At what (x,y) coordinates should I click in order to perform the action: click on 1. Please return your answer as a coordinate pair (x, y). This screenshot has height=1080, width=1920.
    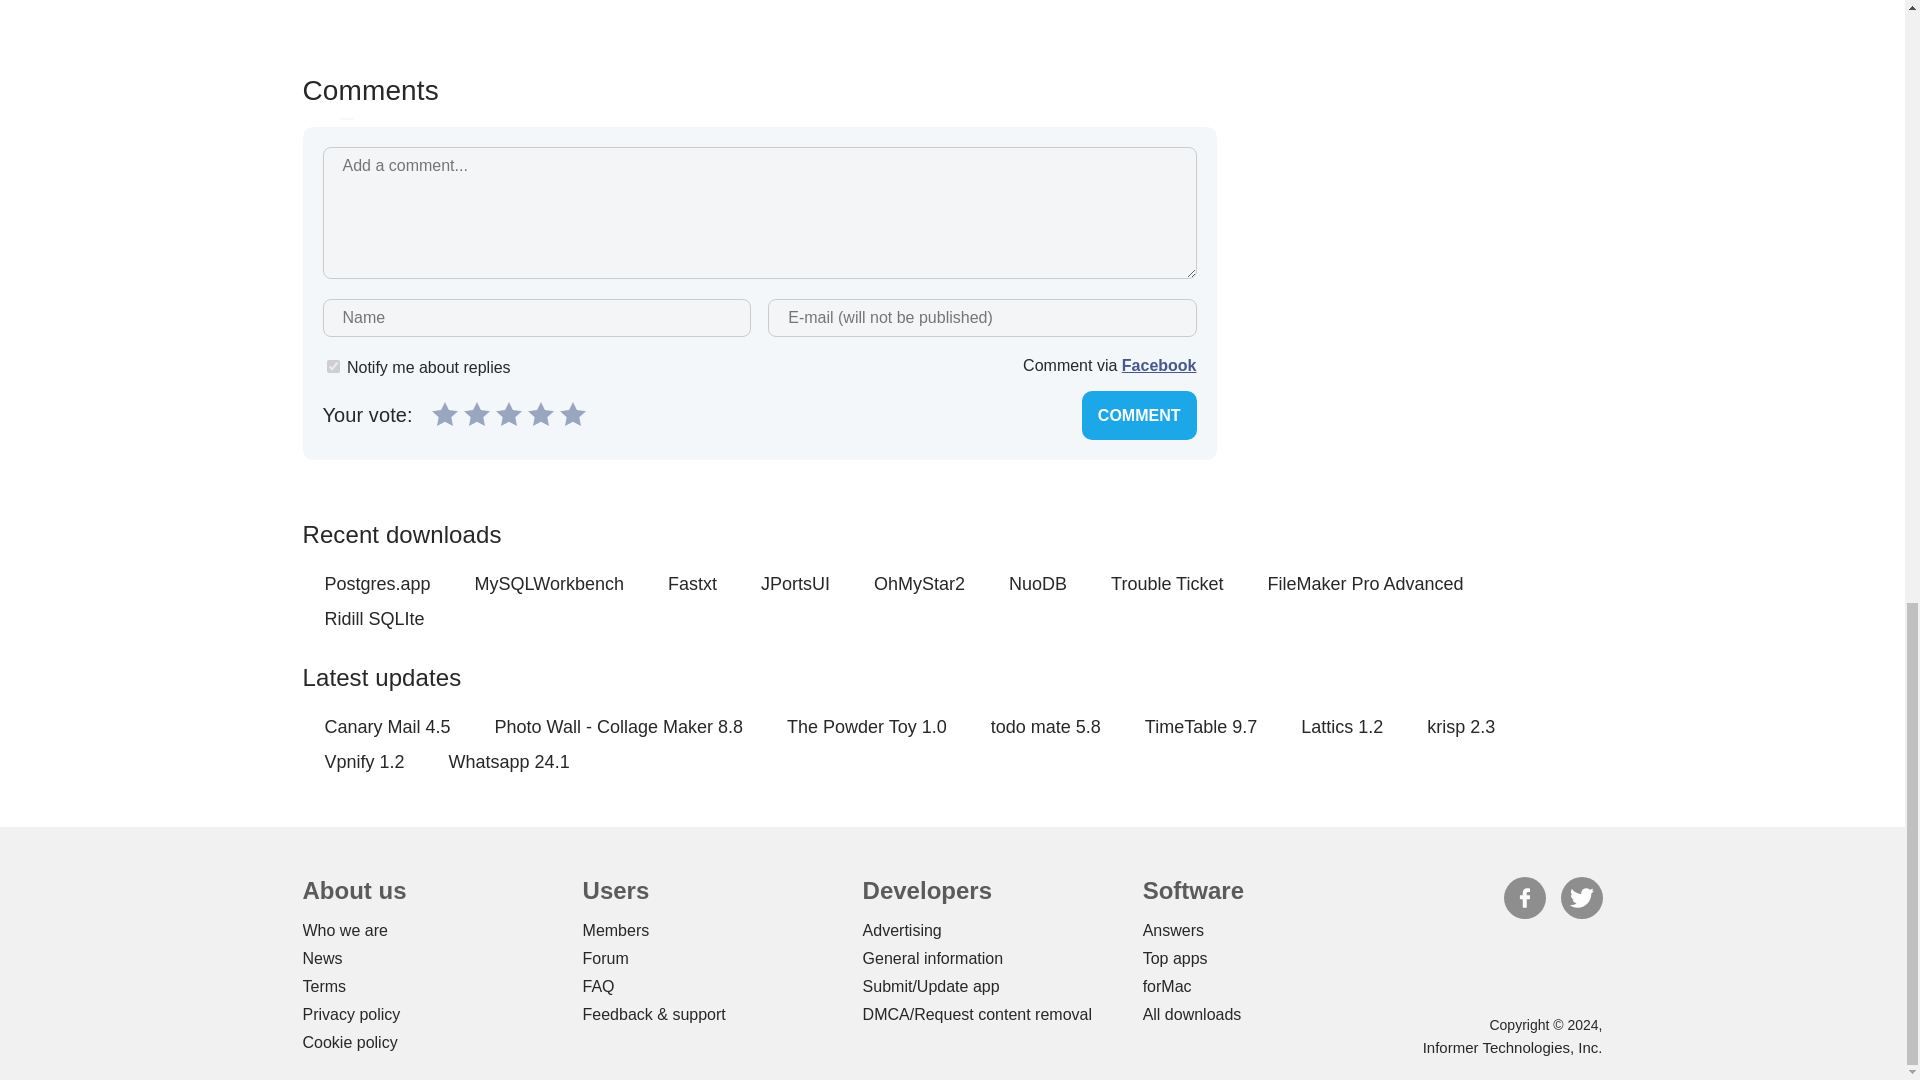
    Looking at the image, I should click on (444, 413).